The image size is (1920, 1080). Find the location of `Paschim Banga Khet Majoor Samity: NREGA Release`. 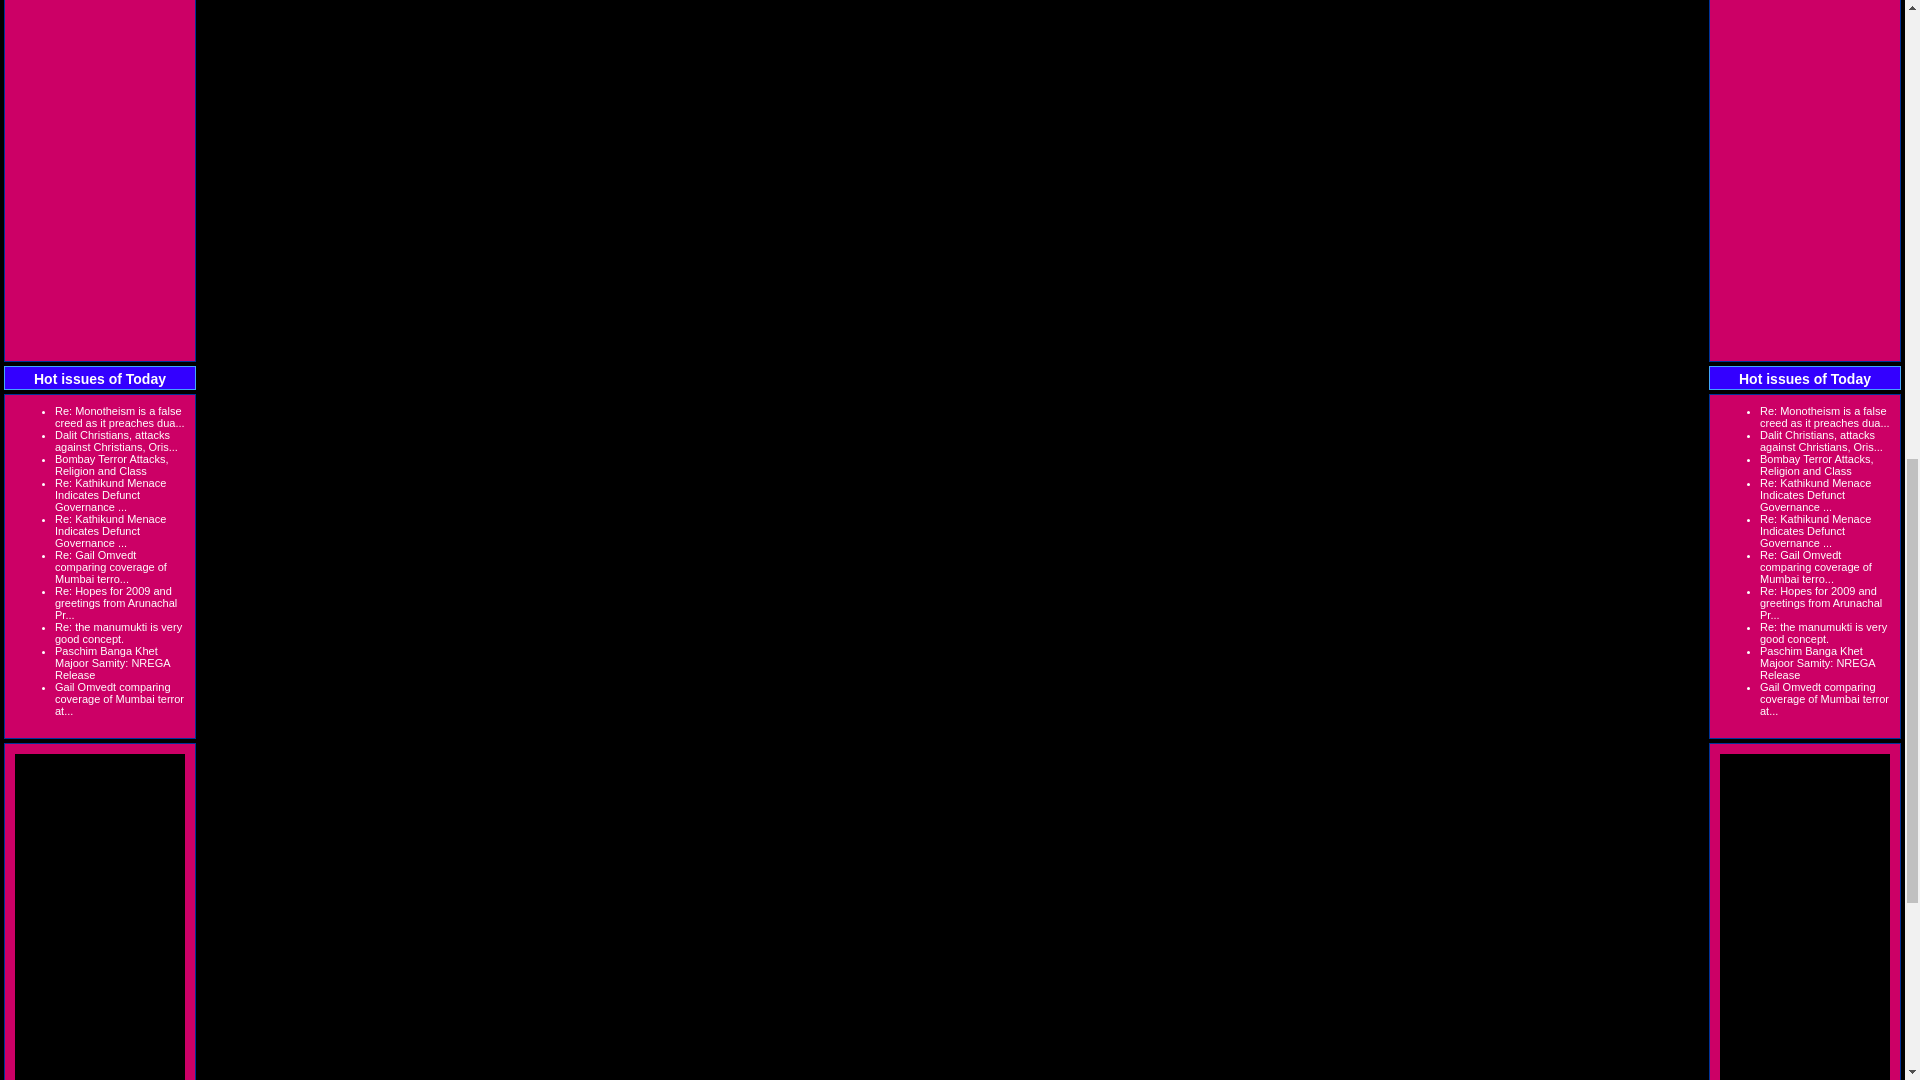

Paschim Banga Khet Majoor Samity: NREGA Release is located at coordinates (112, 662).